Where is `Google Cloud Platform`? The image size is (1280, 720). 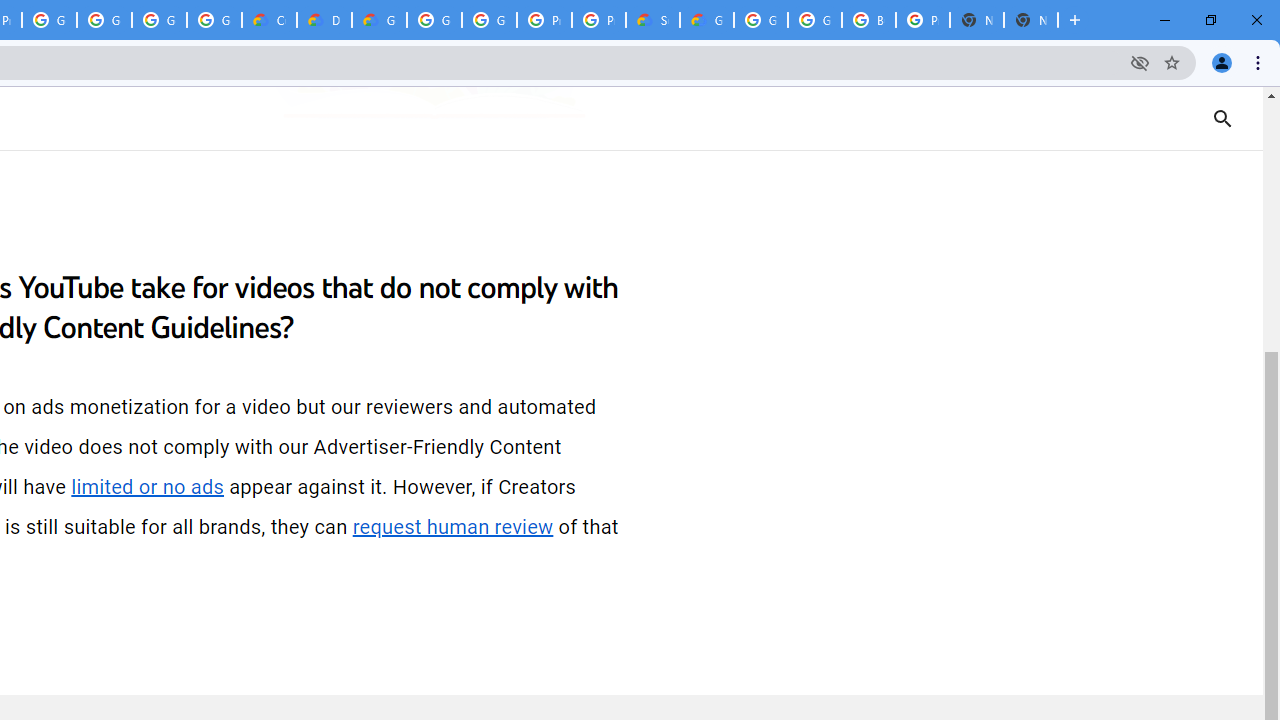 Google Cloud Platform is located at coordinates (815, 20).